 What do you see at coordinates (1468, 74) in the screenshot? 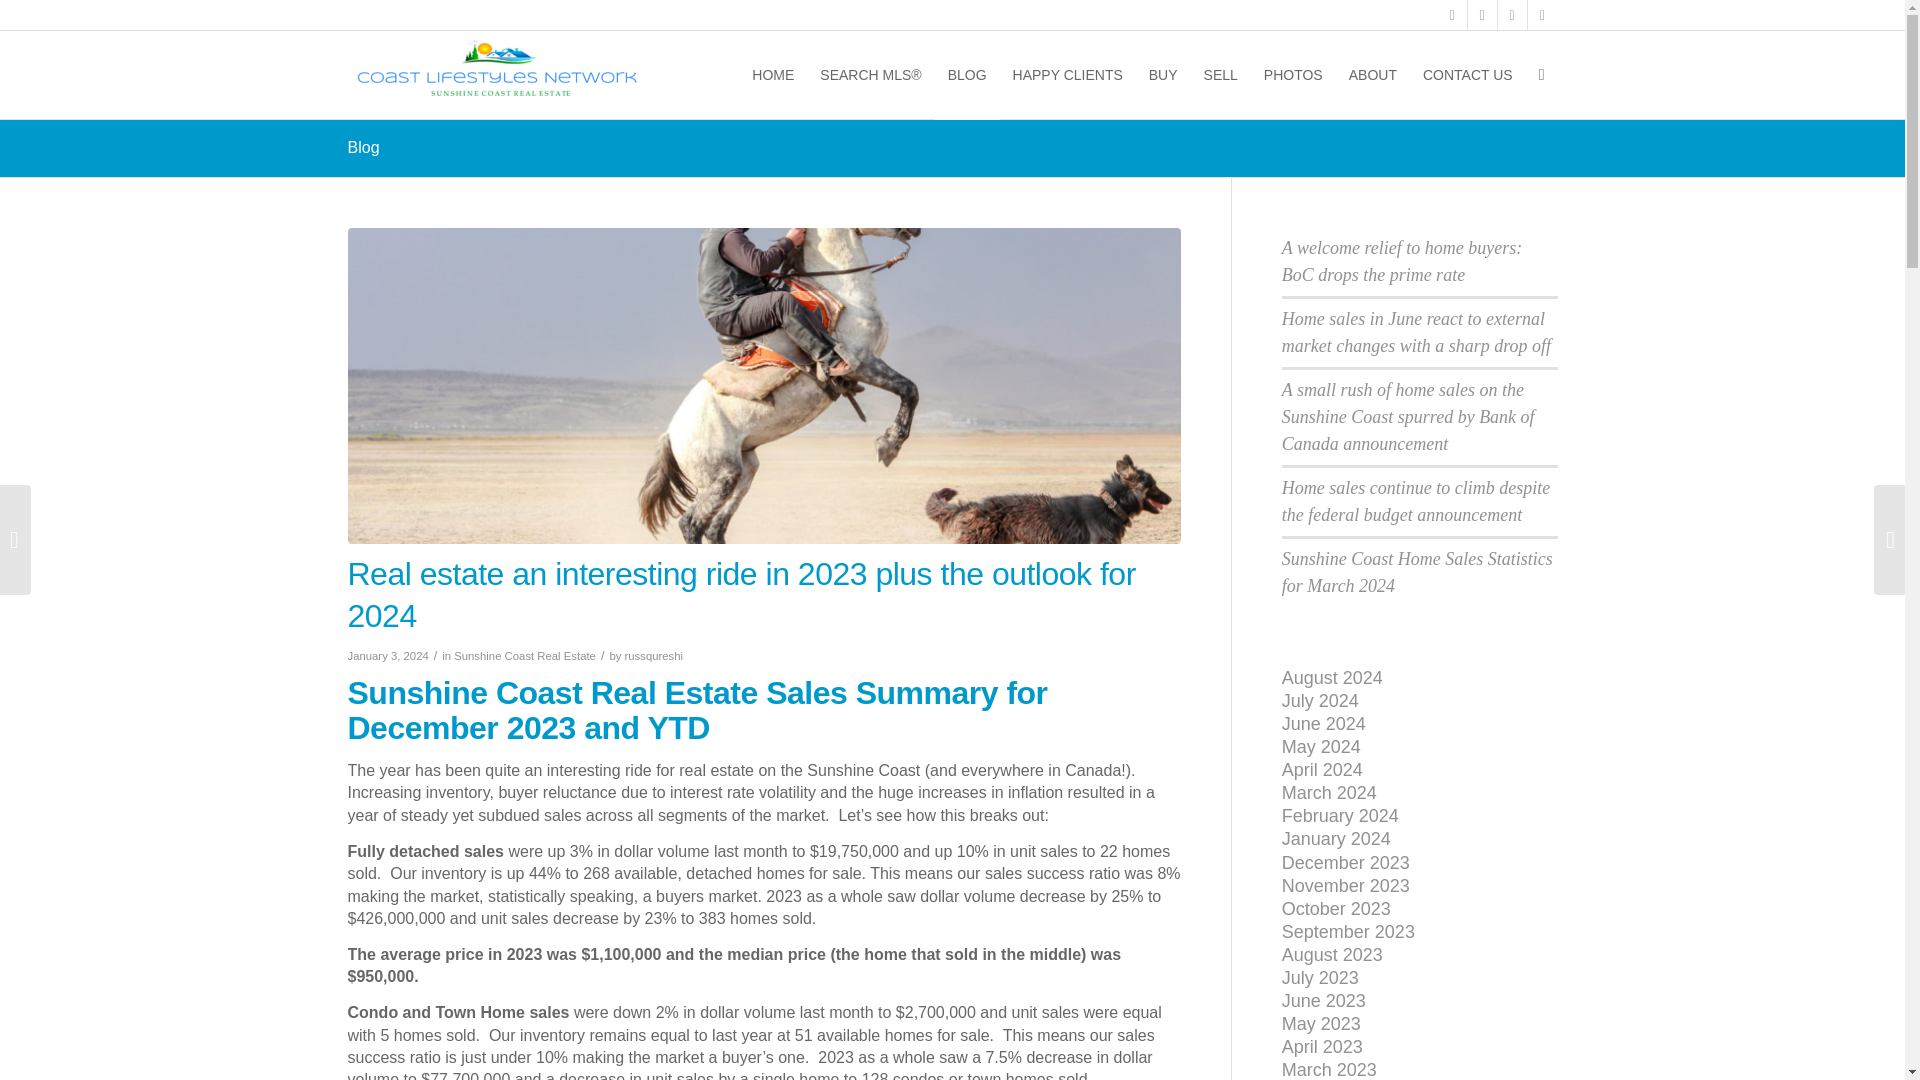
I see `CONTACT US` at bounding box center [1468, 74].